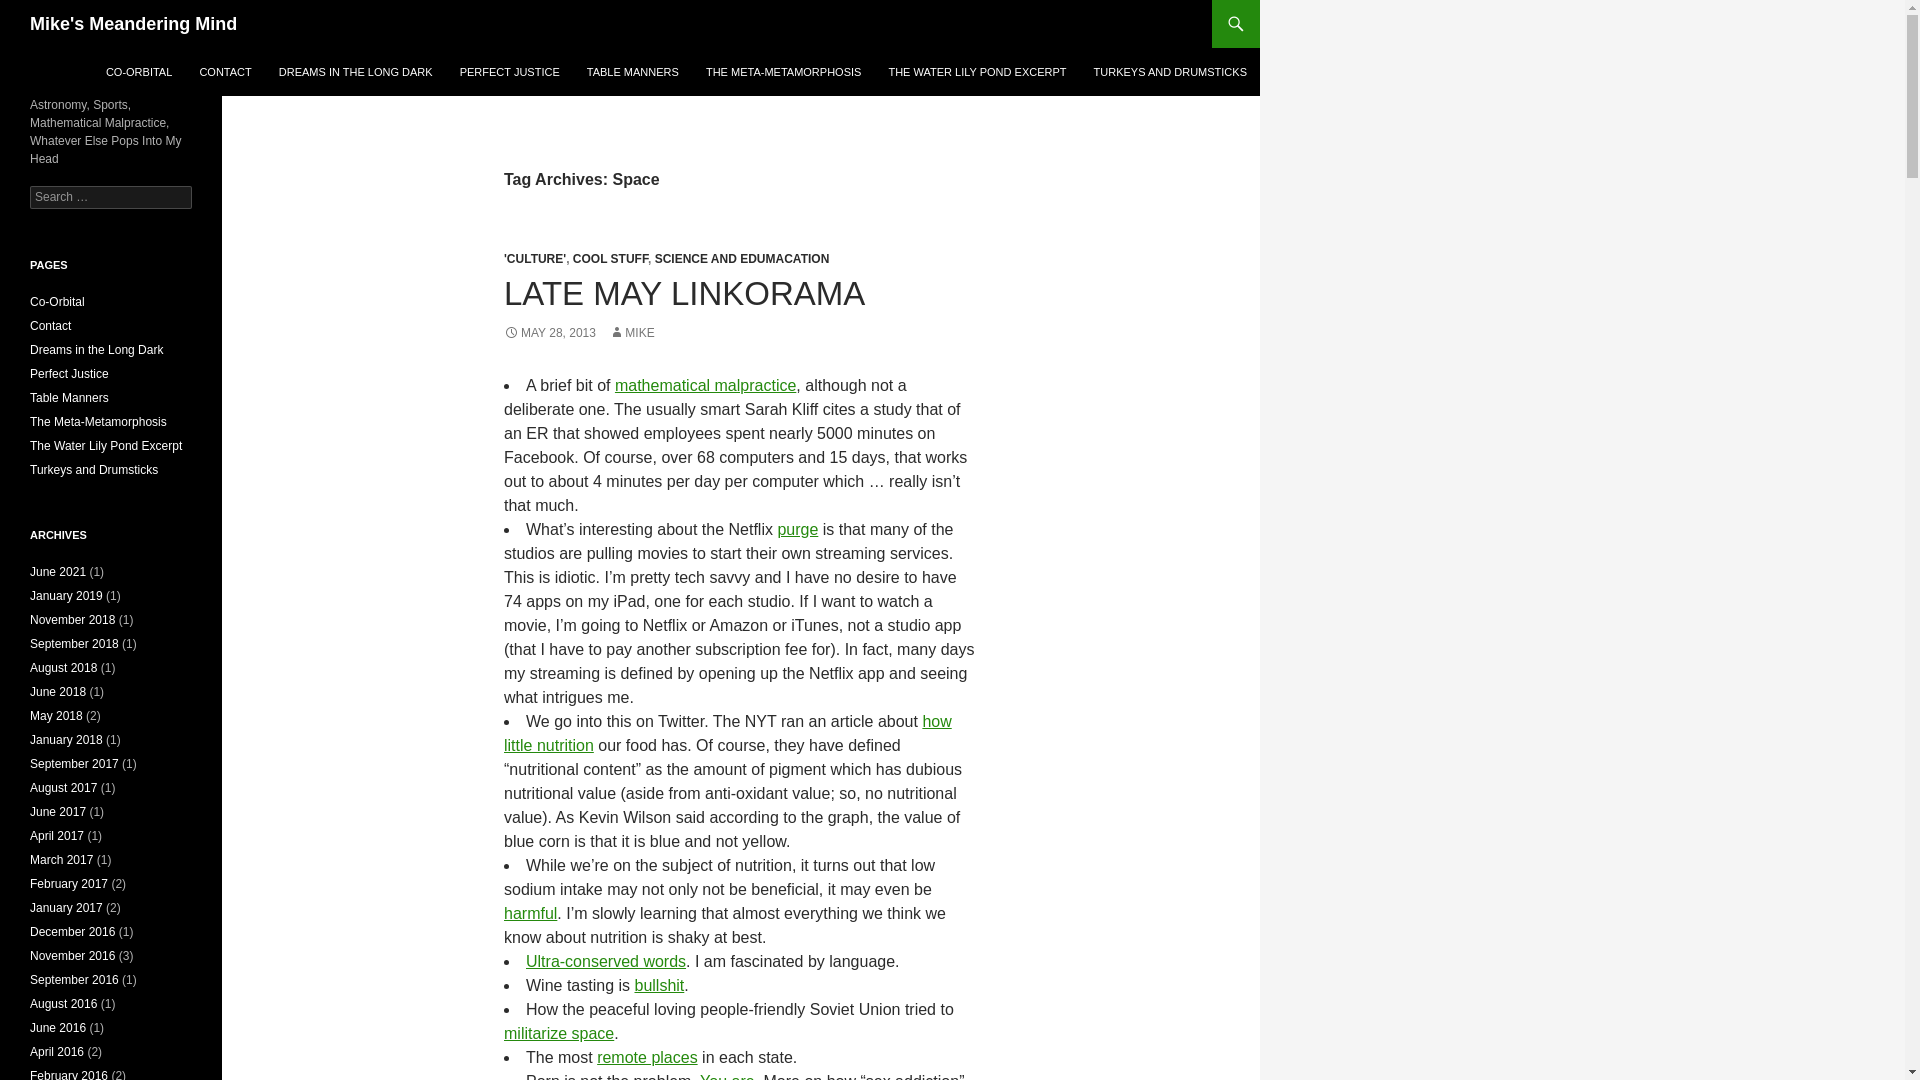 This screenshot has height=1080, width=1920. I want to click on COOL STUFF, so click(610, 258).